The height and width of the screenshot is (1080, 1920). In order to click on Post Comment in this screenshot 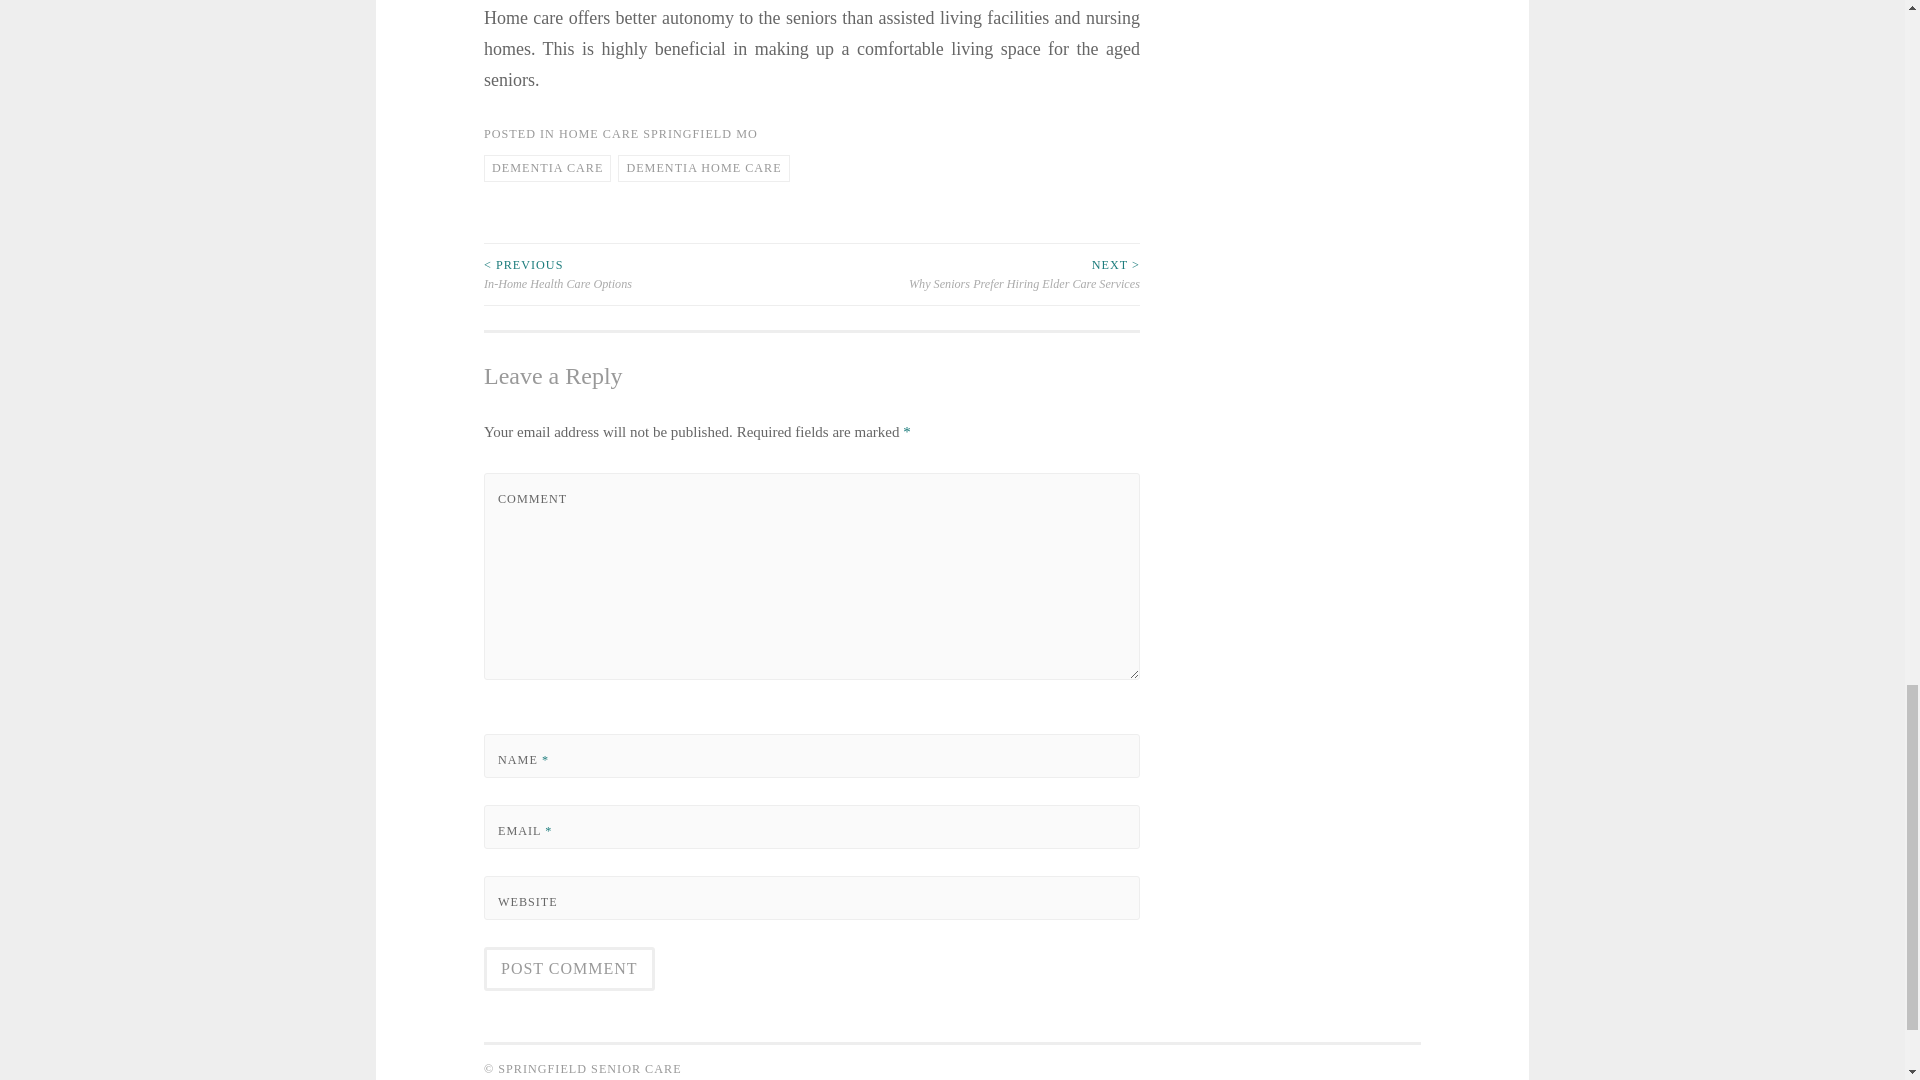, I will do `click(568, 969)`.